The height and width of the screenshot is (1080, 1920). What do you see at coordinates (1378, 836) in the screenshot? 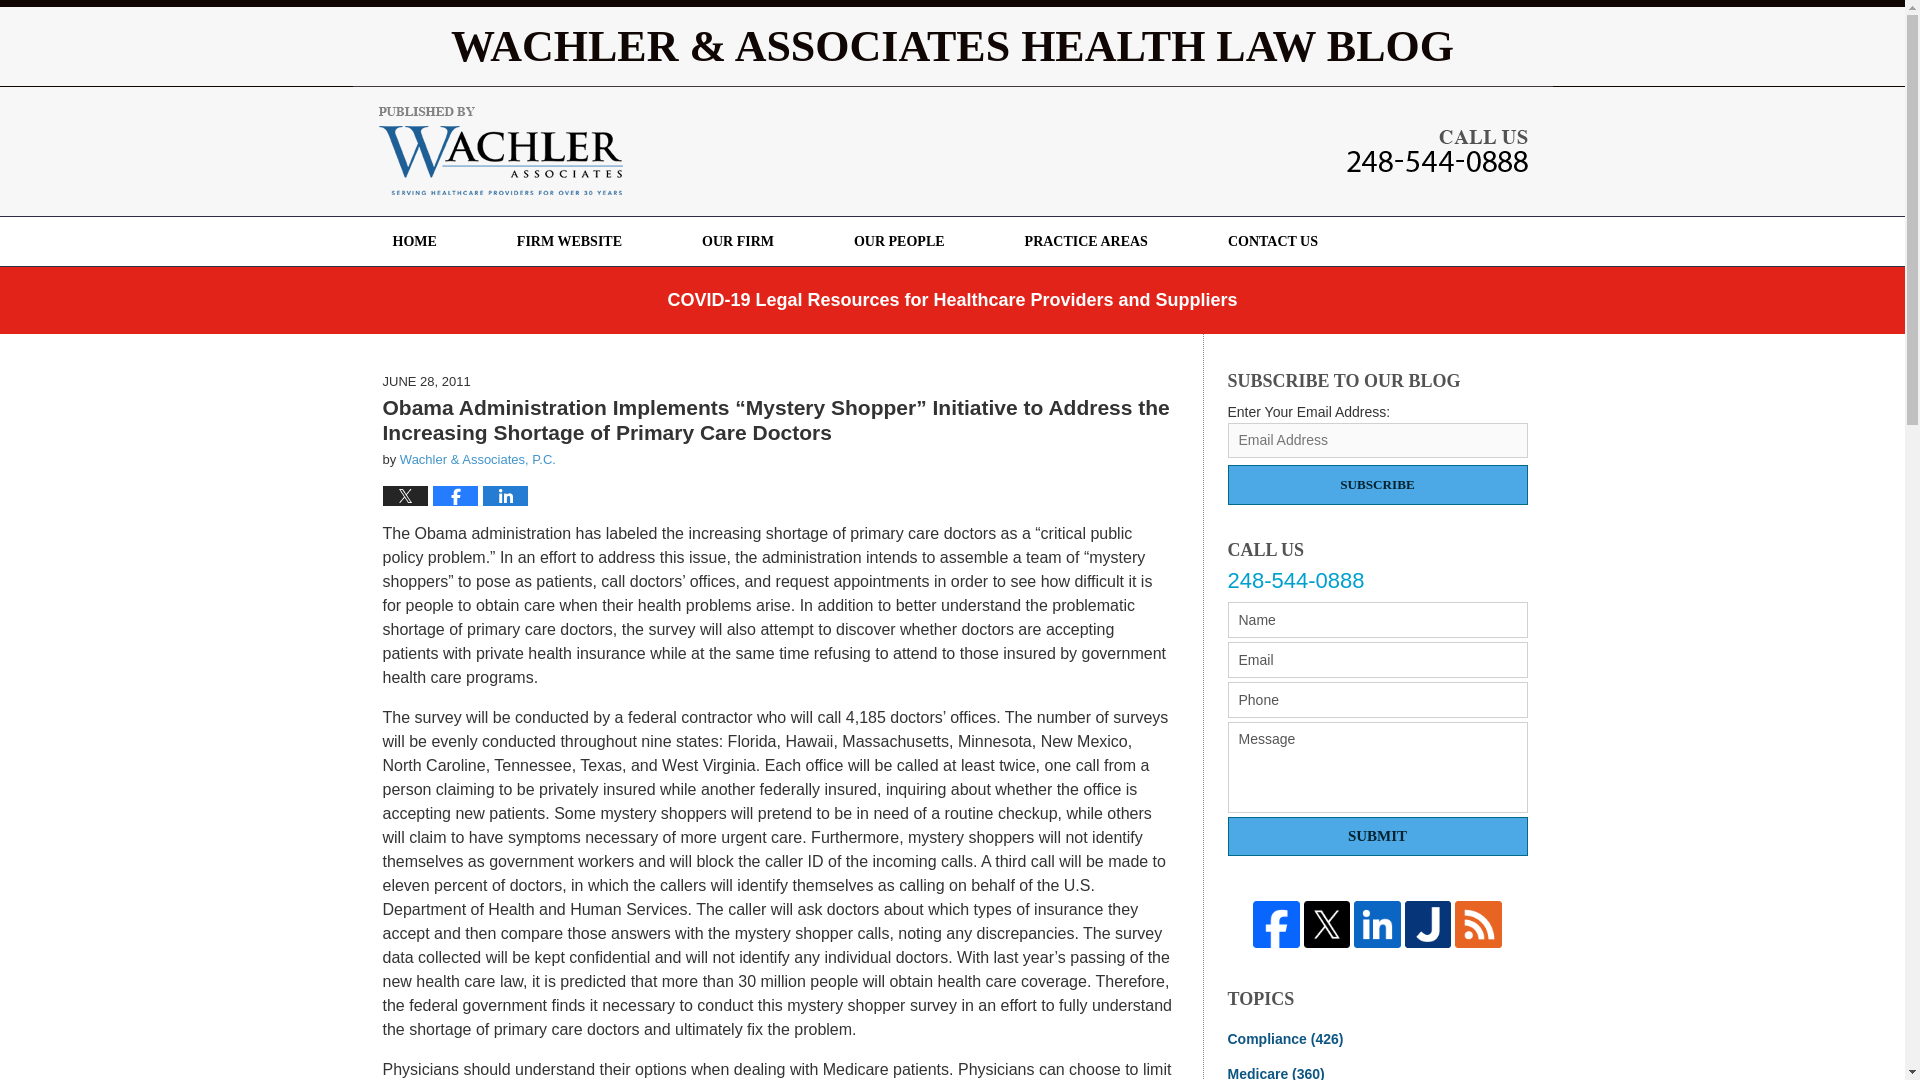
I see `SUBMIT` at bounding box center [1378, 836].